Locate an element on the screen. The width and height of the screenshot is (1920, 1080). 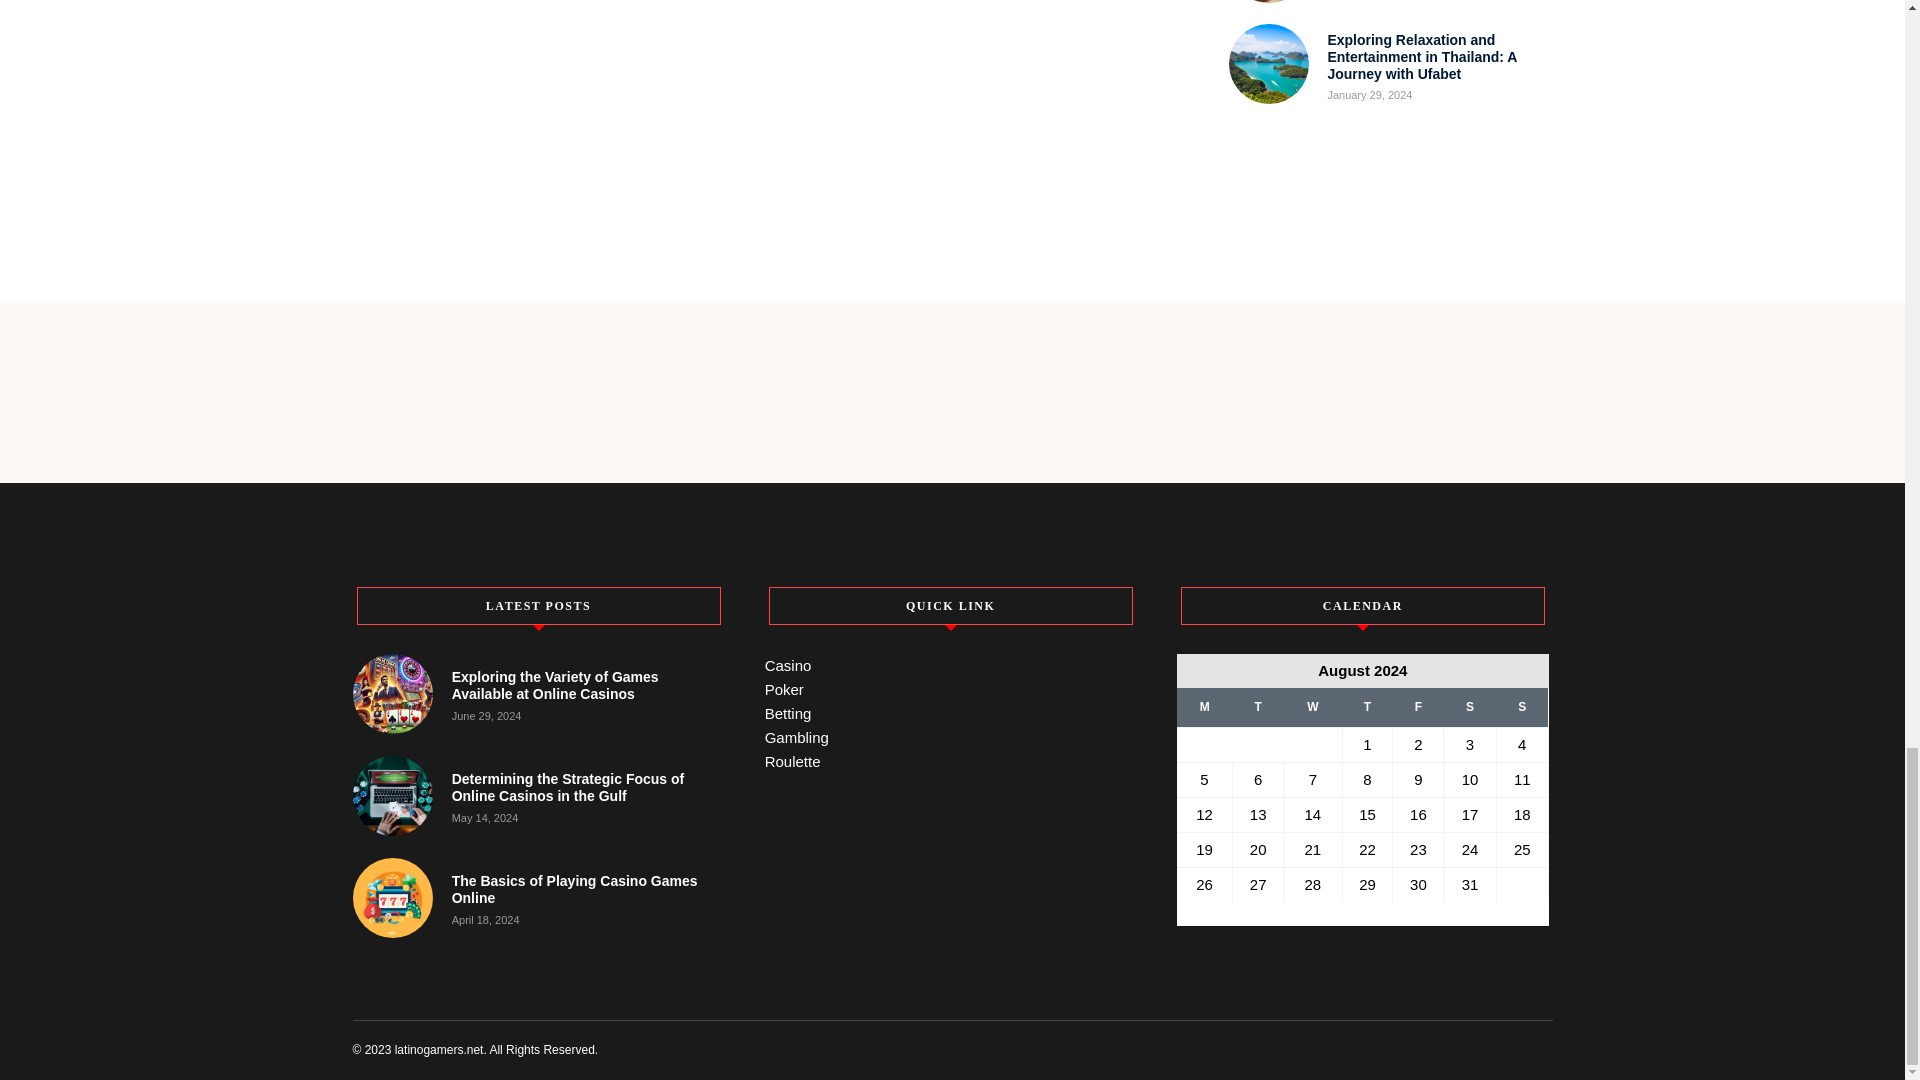
Tuesday is located at coordinates (1258, 707).